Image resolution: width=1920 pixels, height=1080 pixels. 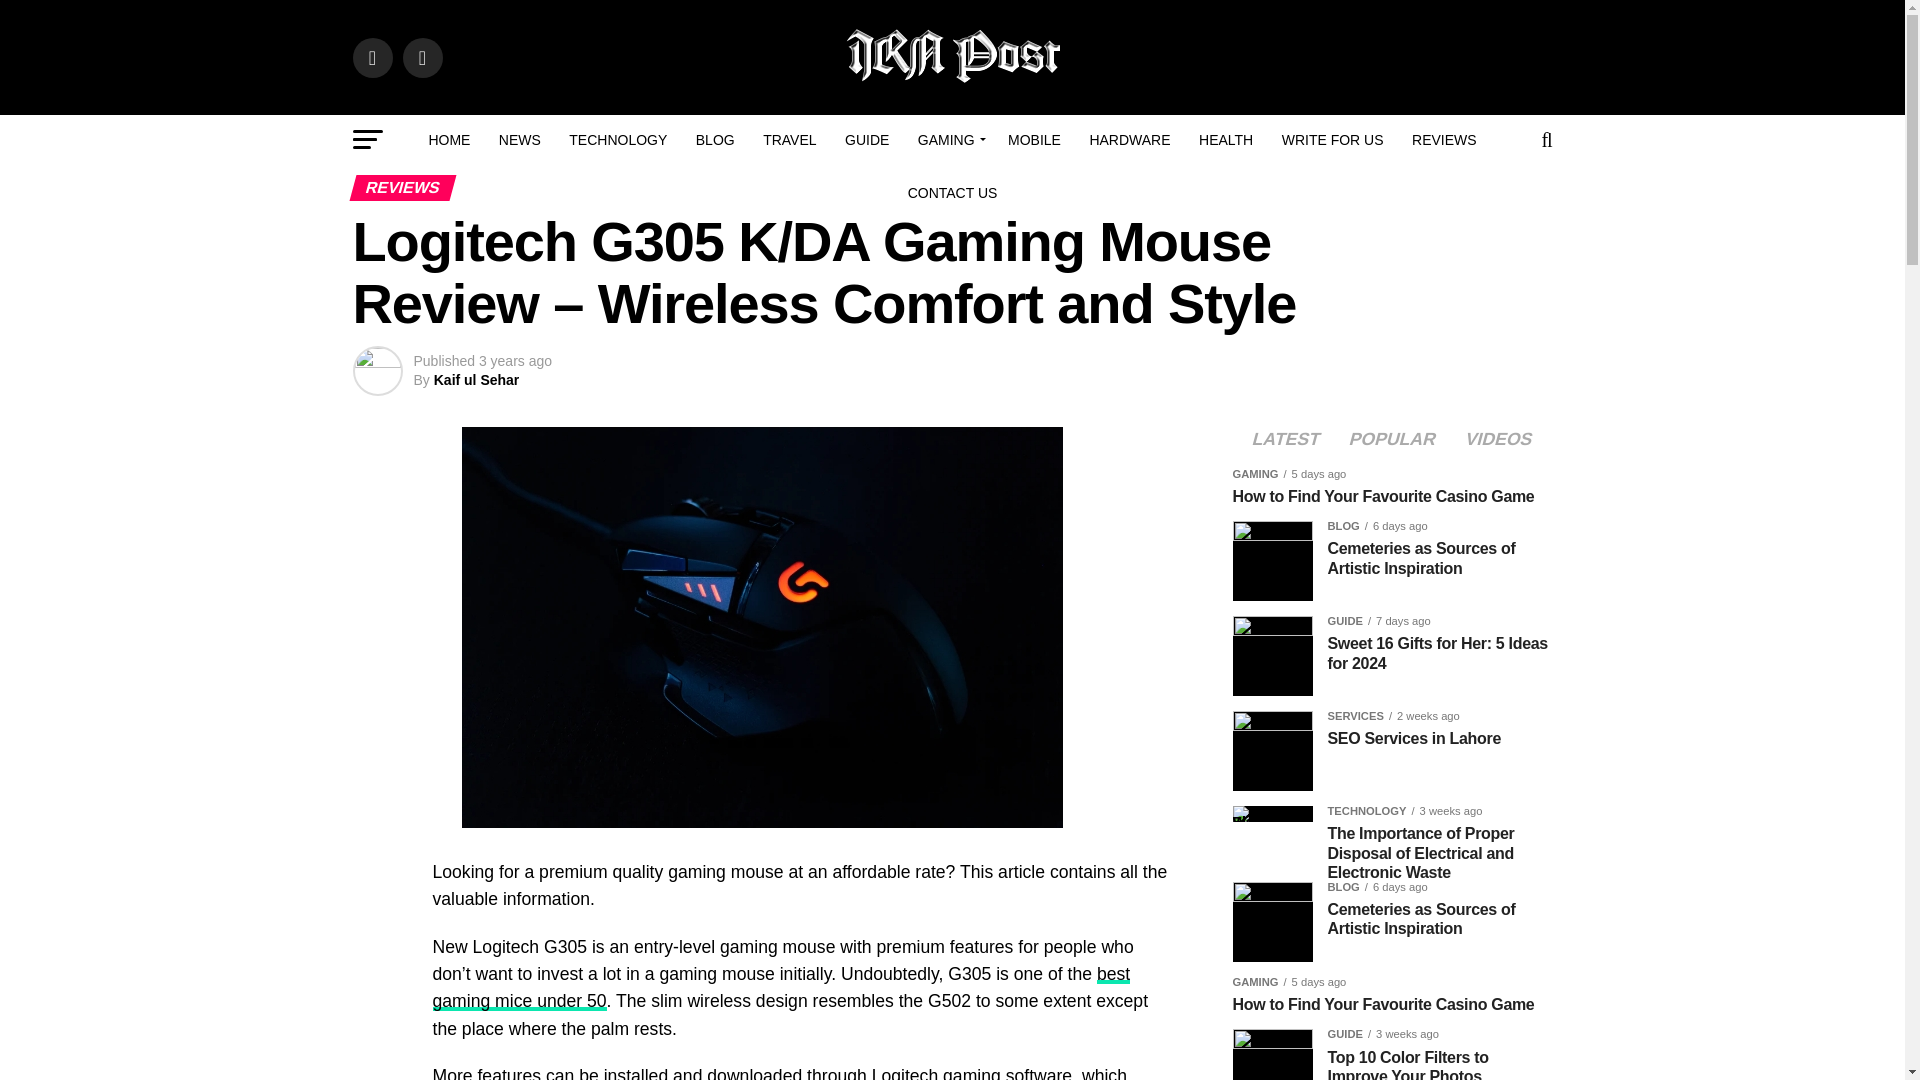 I want to click on GUIDE, so click(x=866, y=140).